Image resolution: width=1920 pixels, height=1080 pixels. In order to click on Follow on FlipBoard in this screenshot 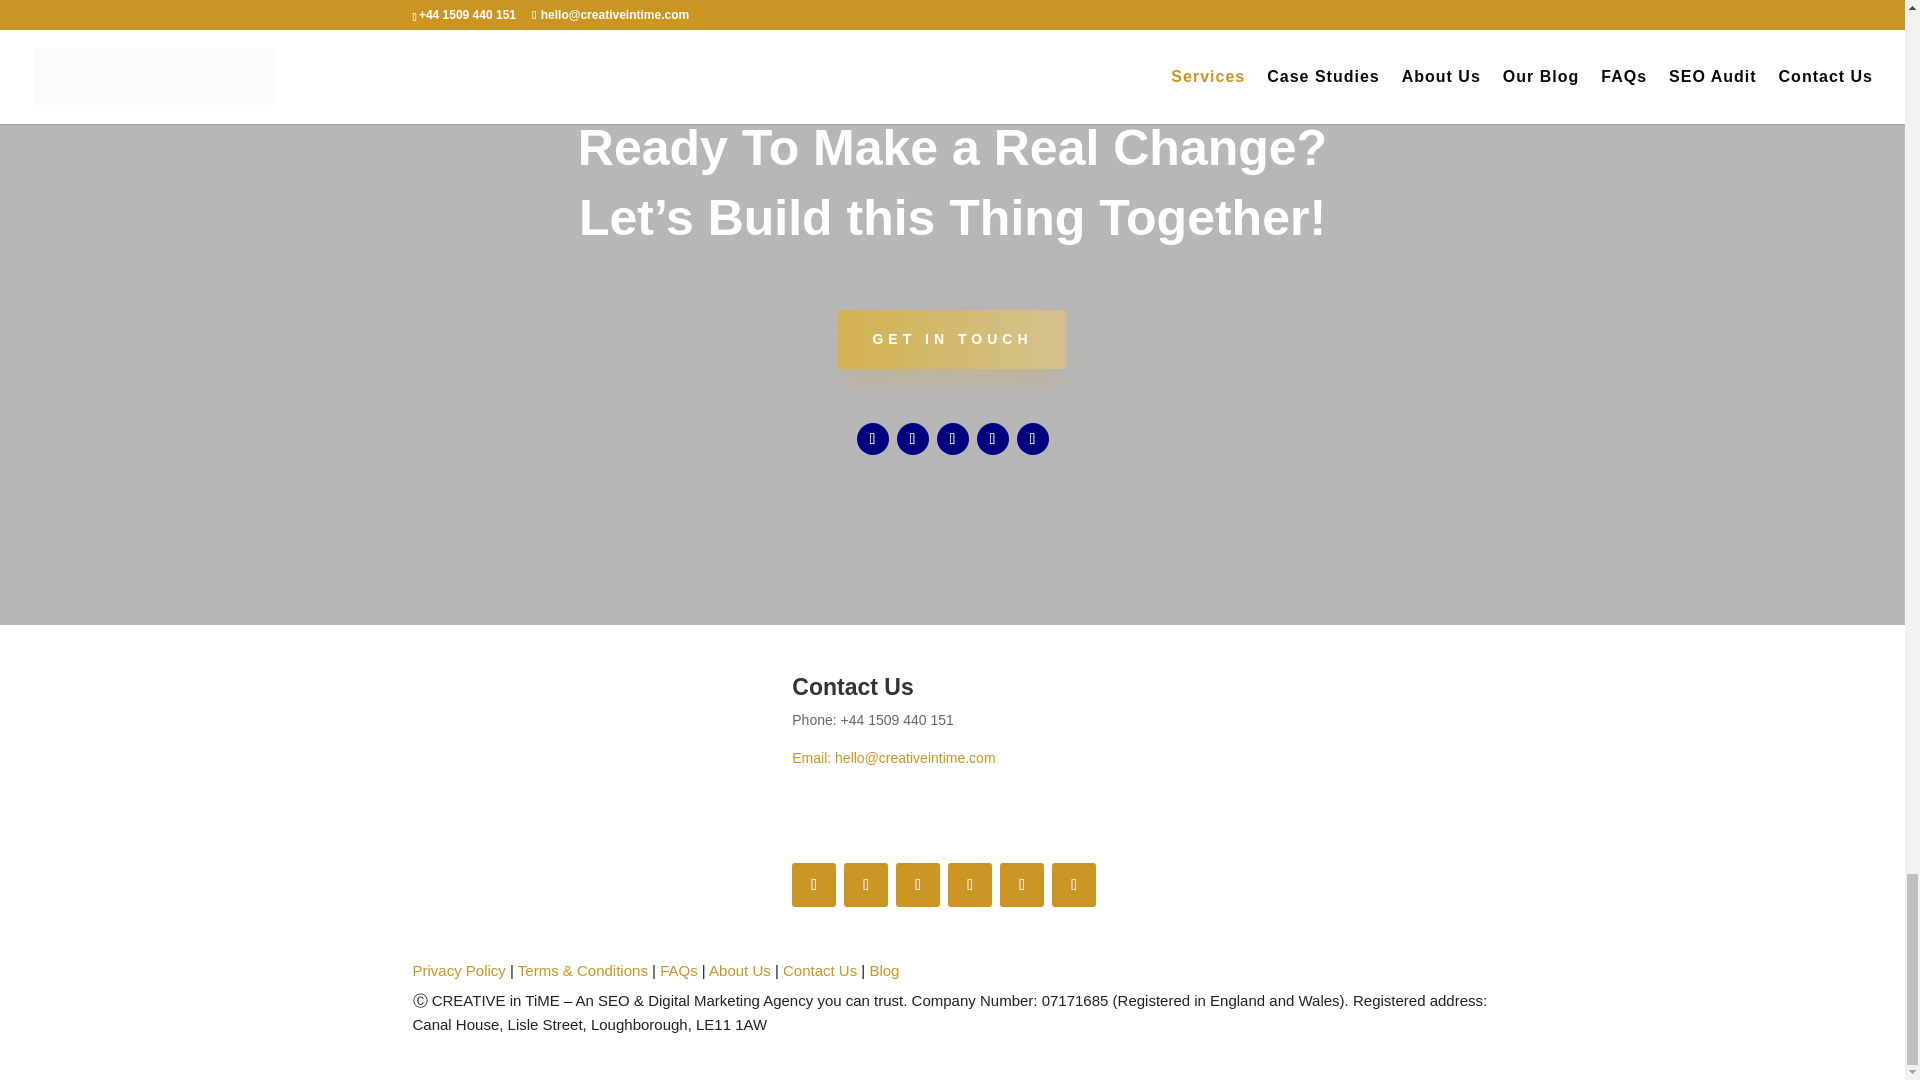, I will do `click(1074, 884)`.